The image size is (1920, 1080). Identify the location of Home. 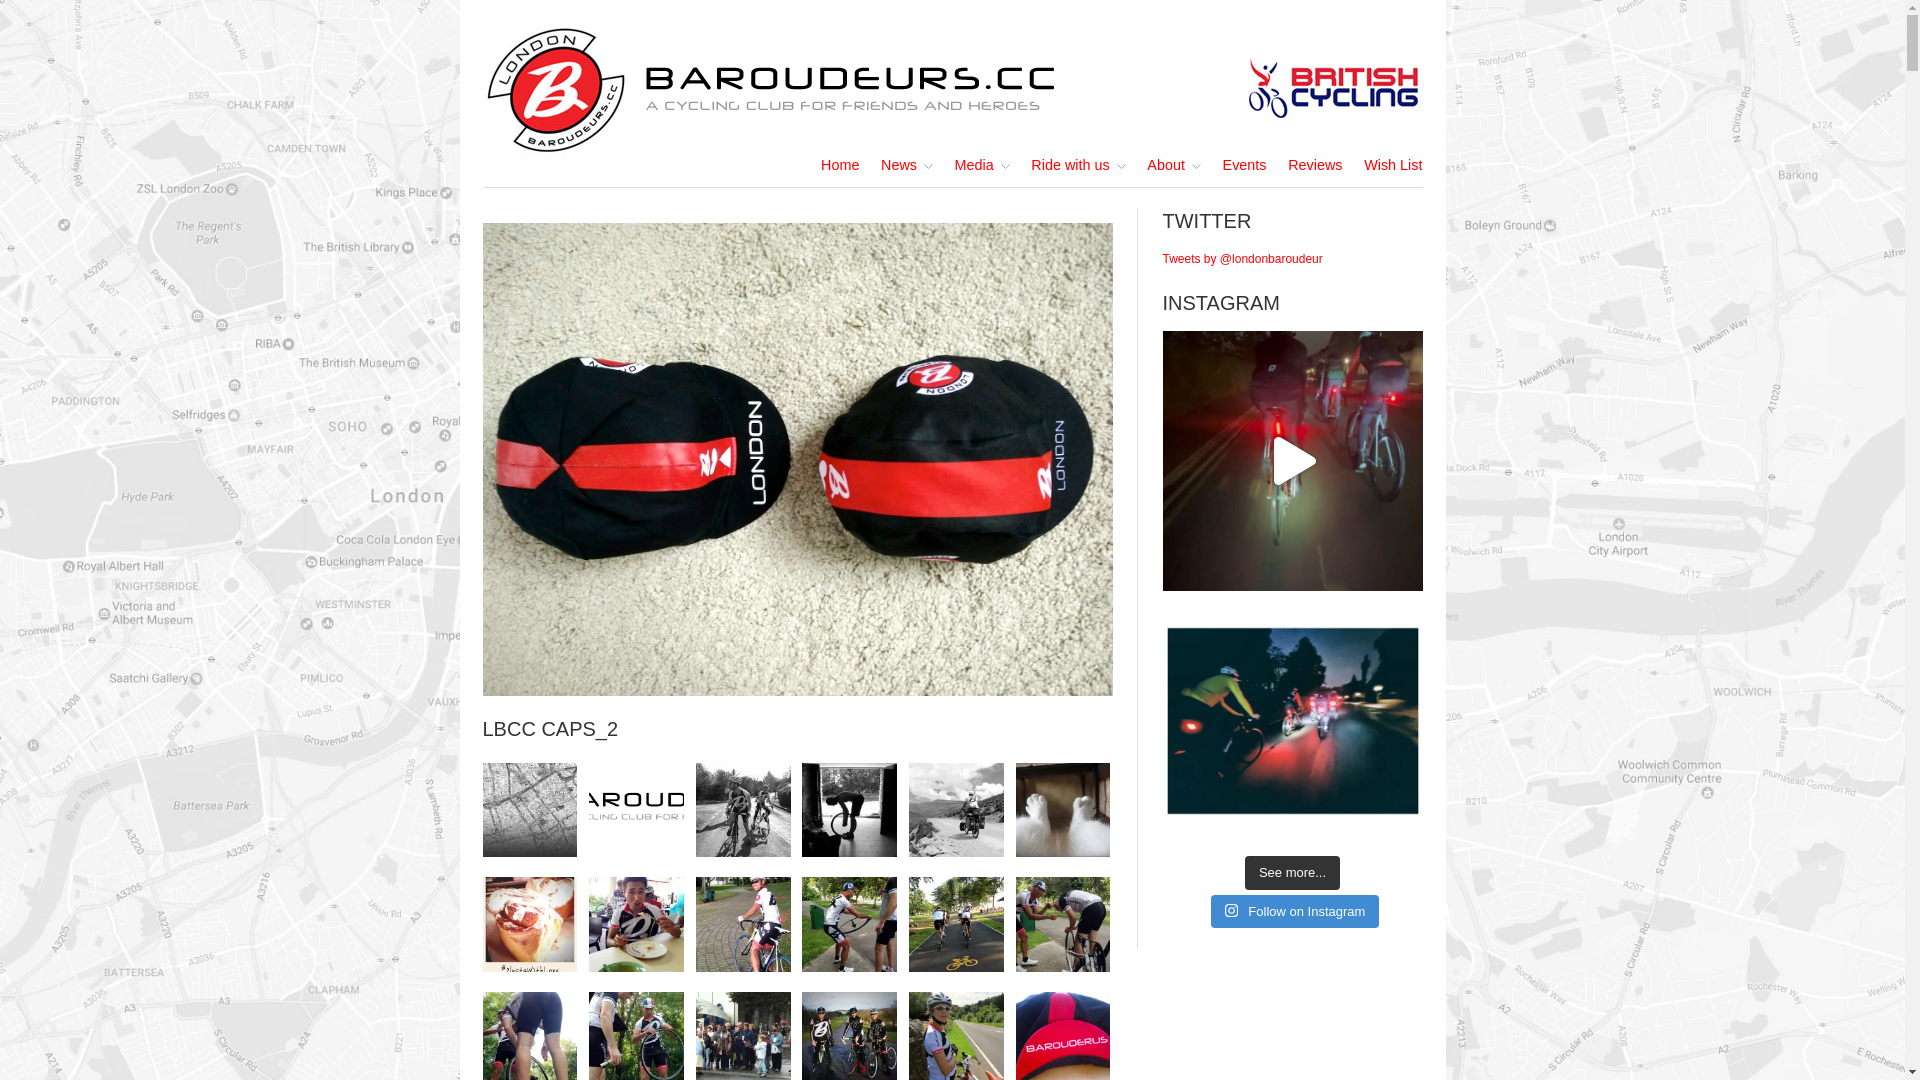
(840, 166).